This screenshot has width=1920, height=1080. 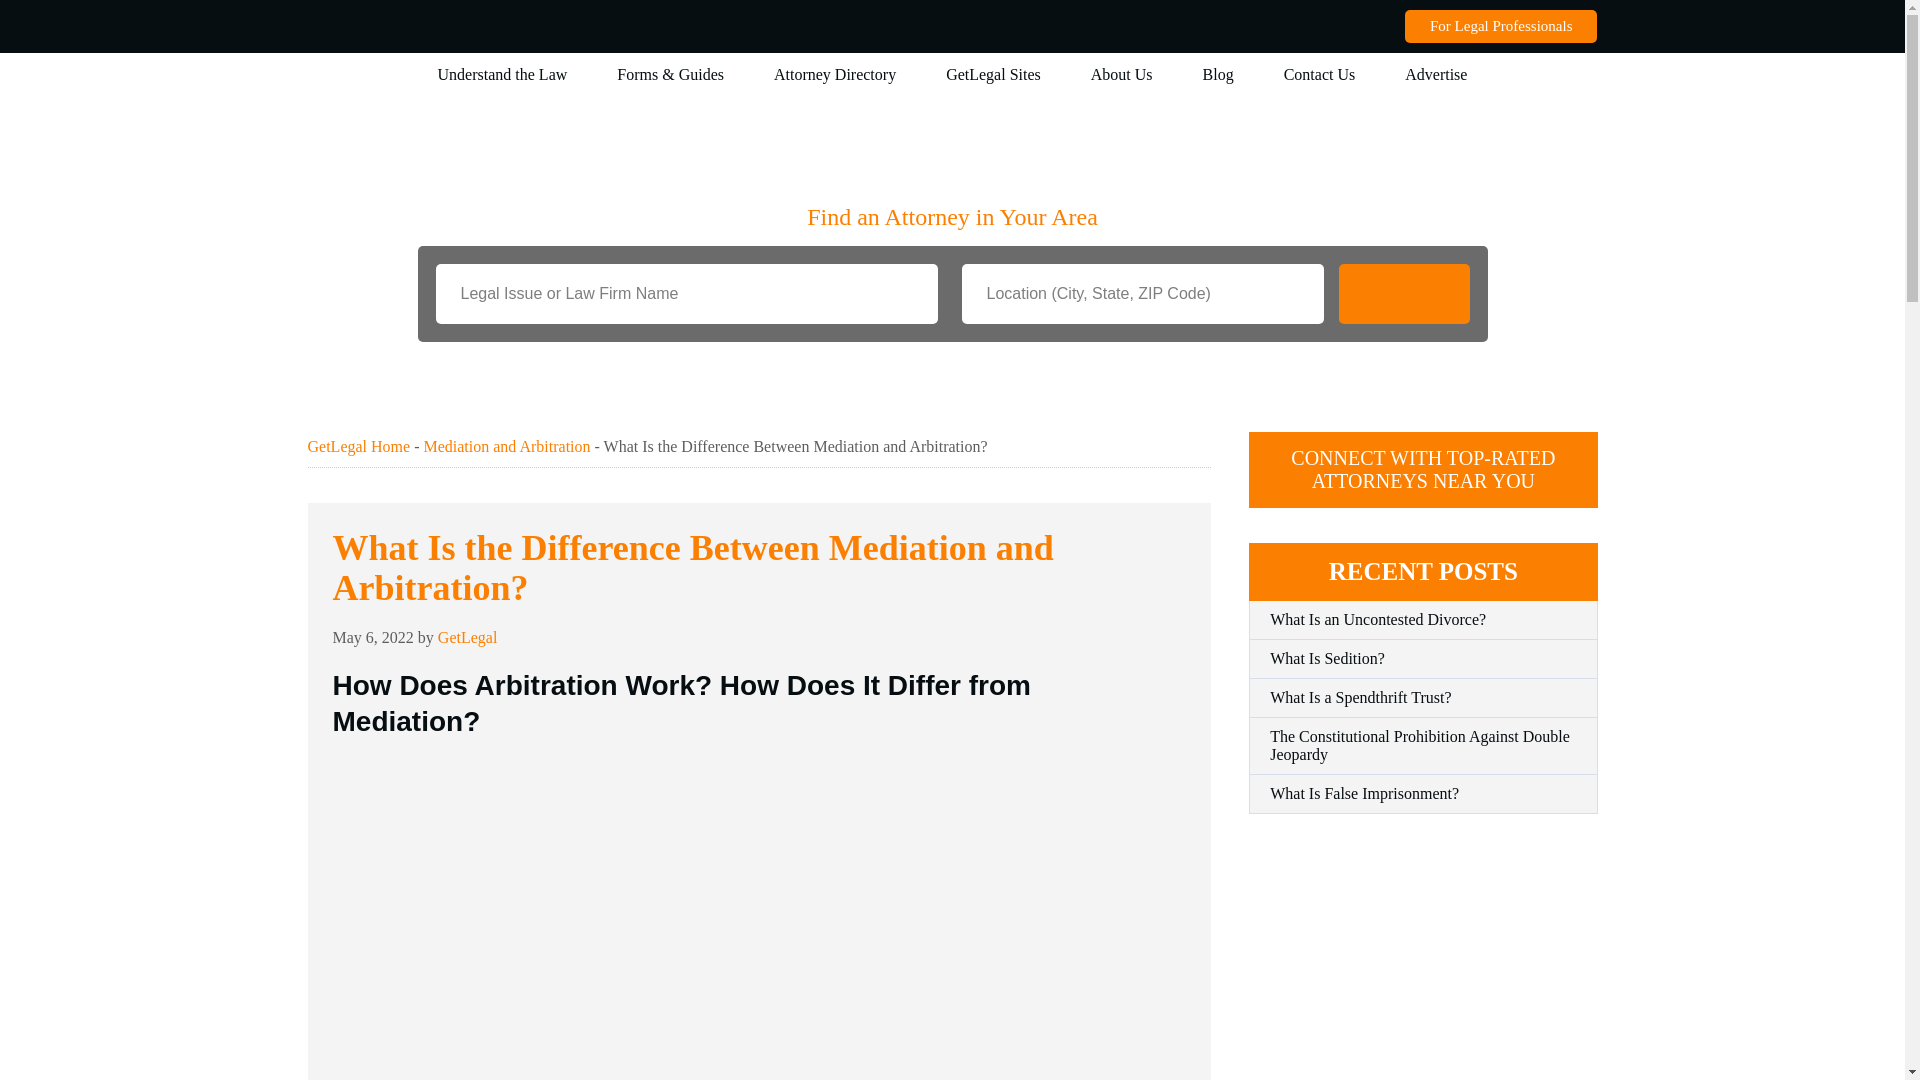 I want to click on Mediation and Arbitration, so click(x=506, y=446).